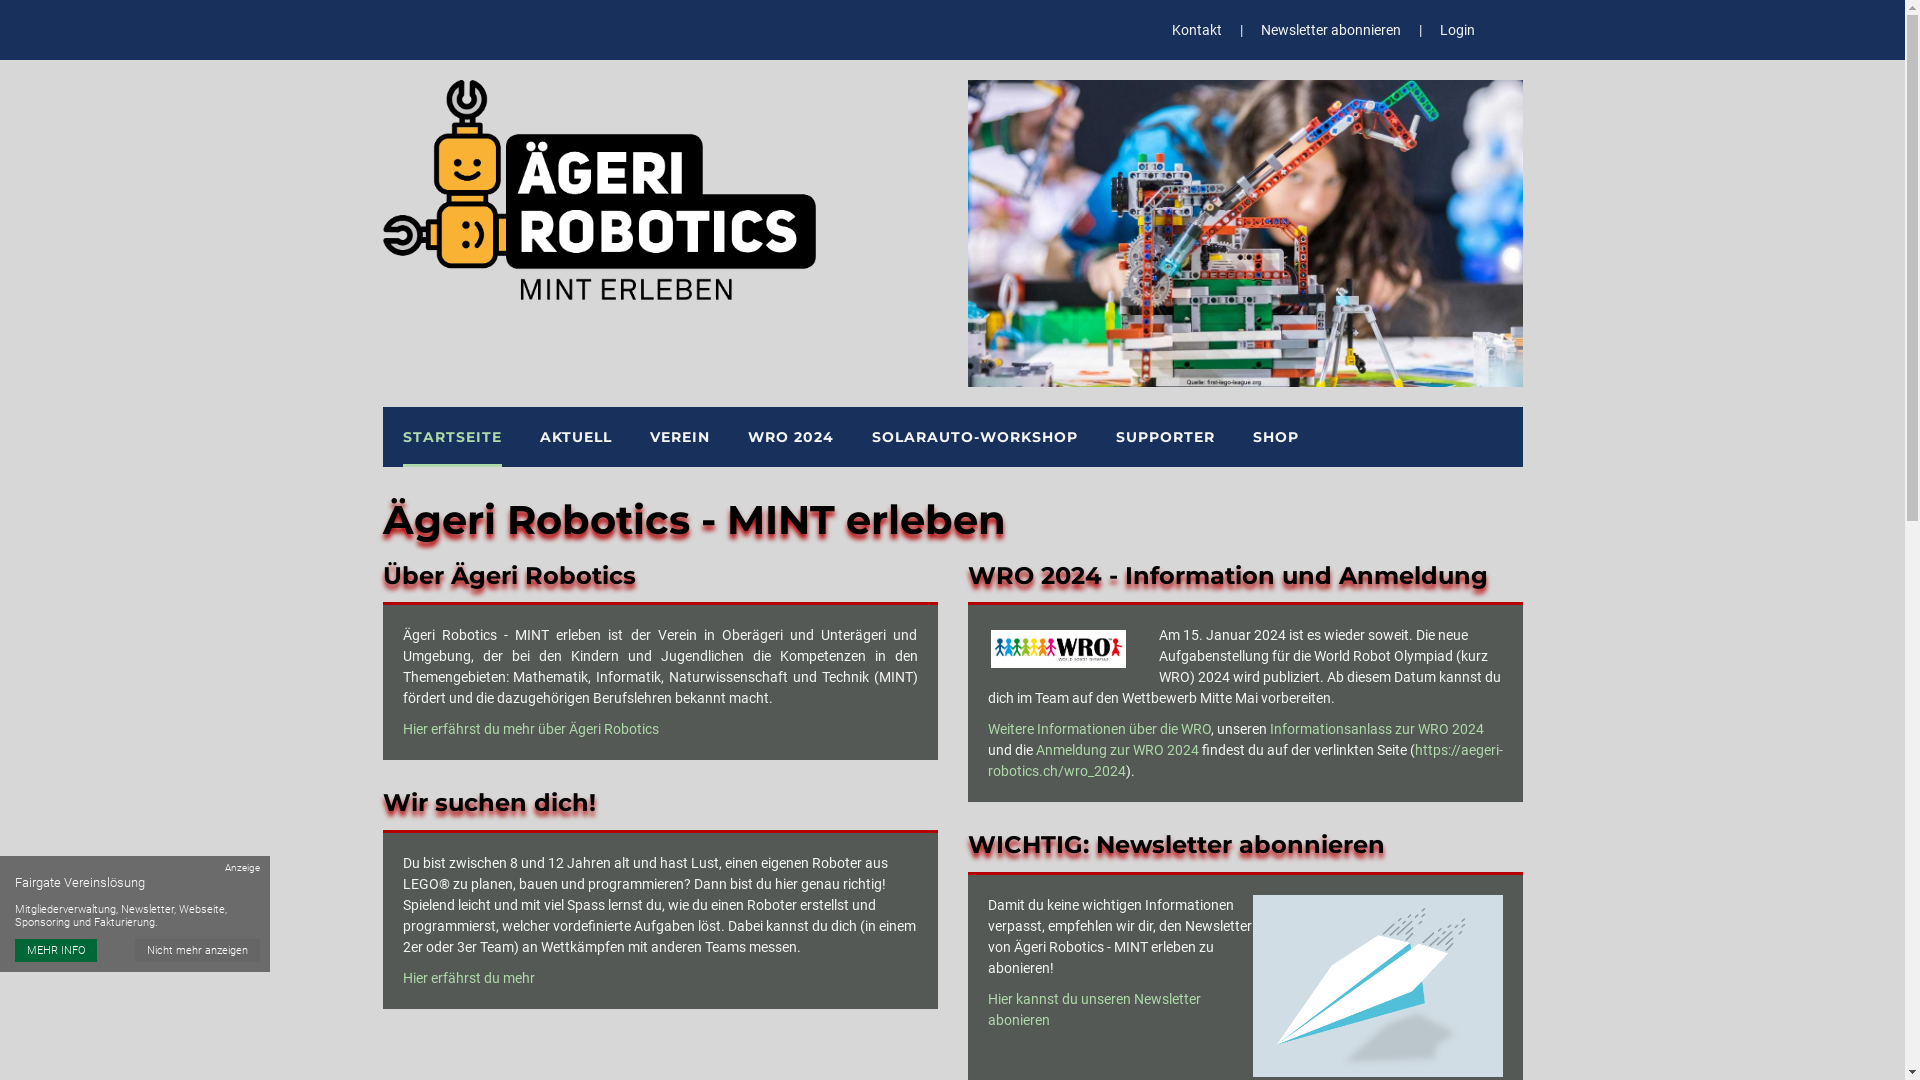 The height and width of the screenshot is (1080, 1920). Describe the element at coordinates (1330, 30) in the screenshot. I see `Newsletter abonnieren` at that location.